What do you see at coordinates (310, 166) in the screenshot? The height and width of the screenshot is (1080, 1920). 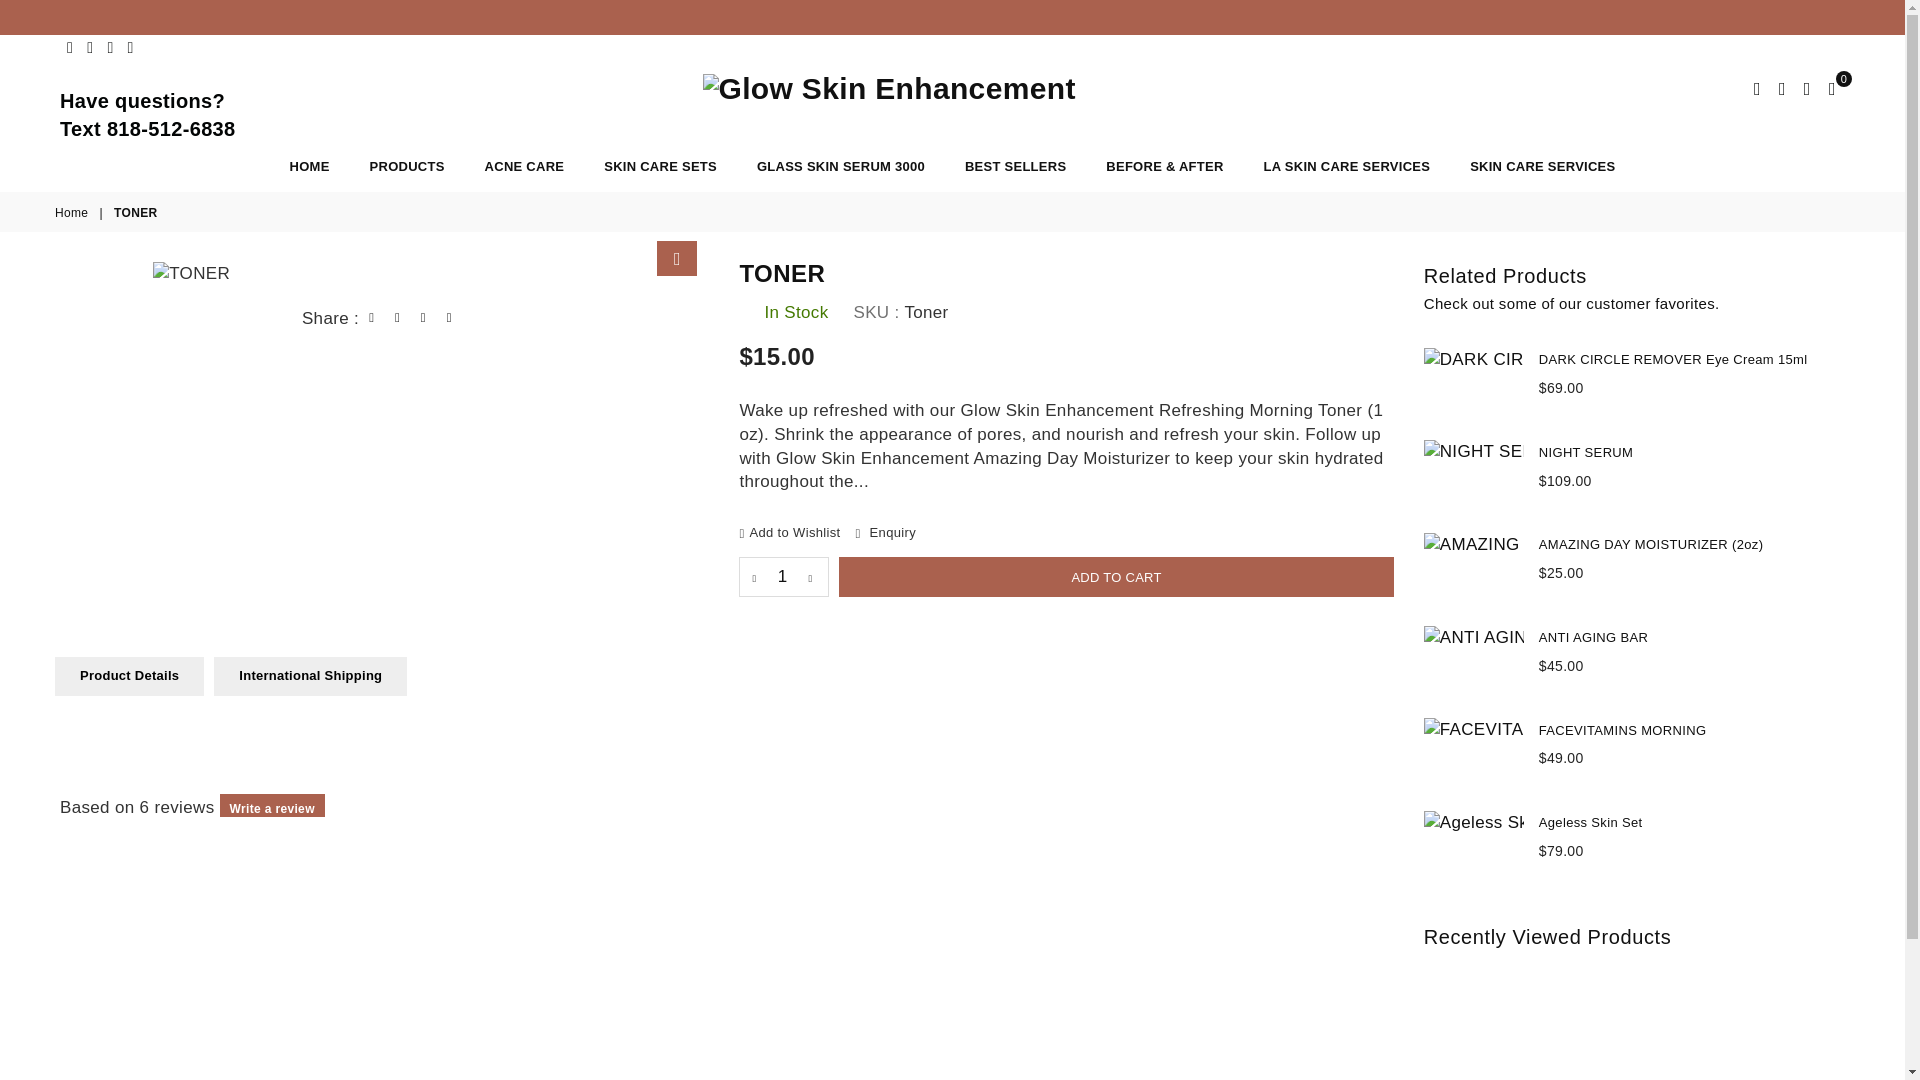 I see `HOME` at bounding box center [310, 166].